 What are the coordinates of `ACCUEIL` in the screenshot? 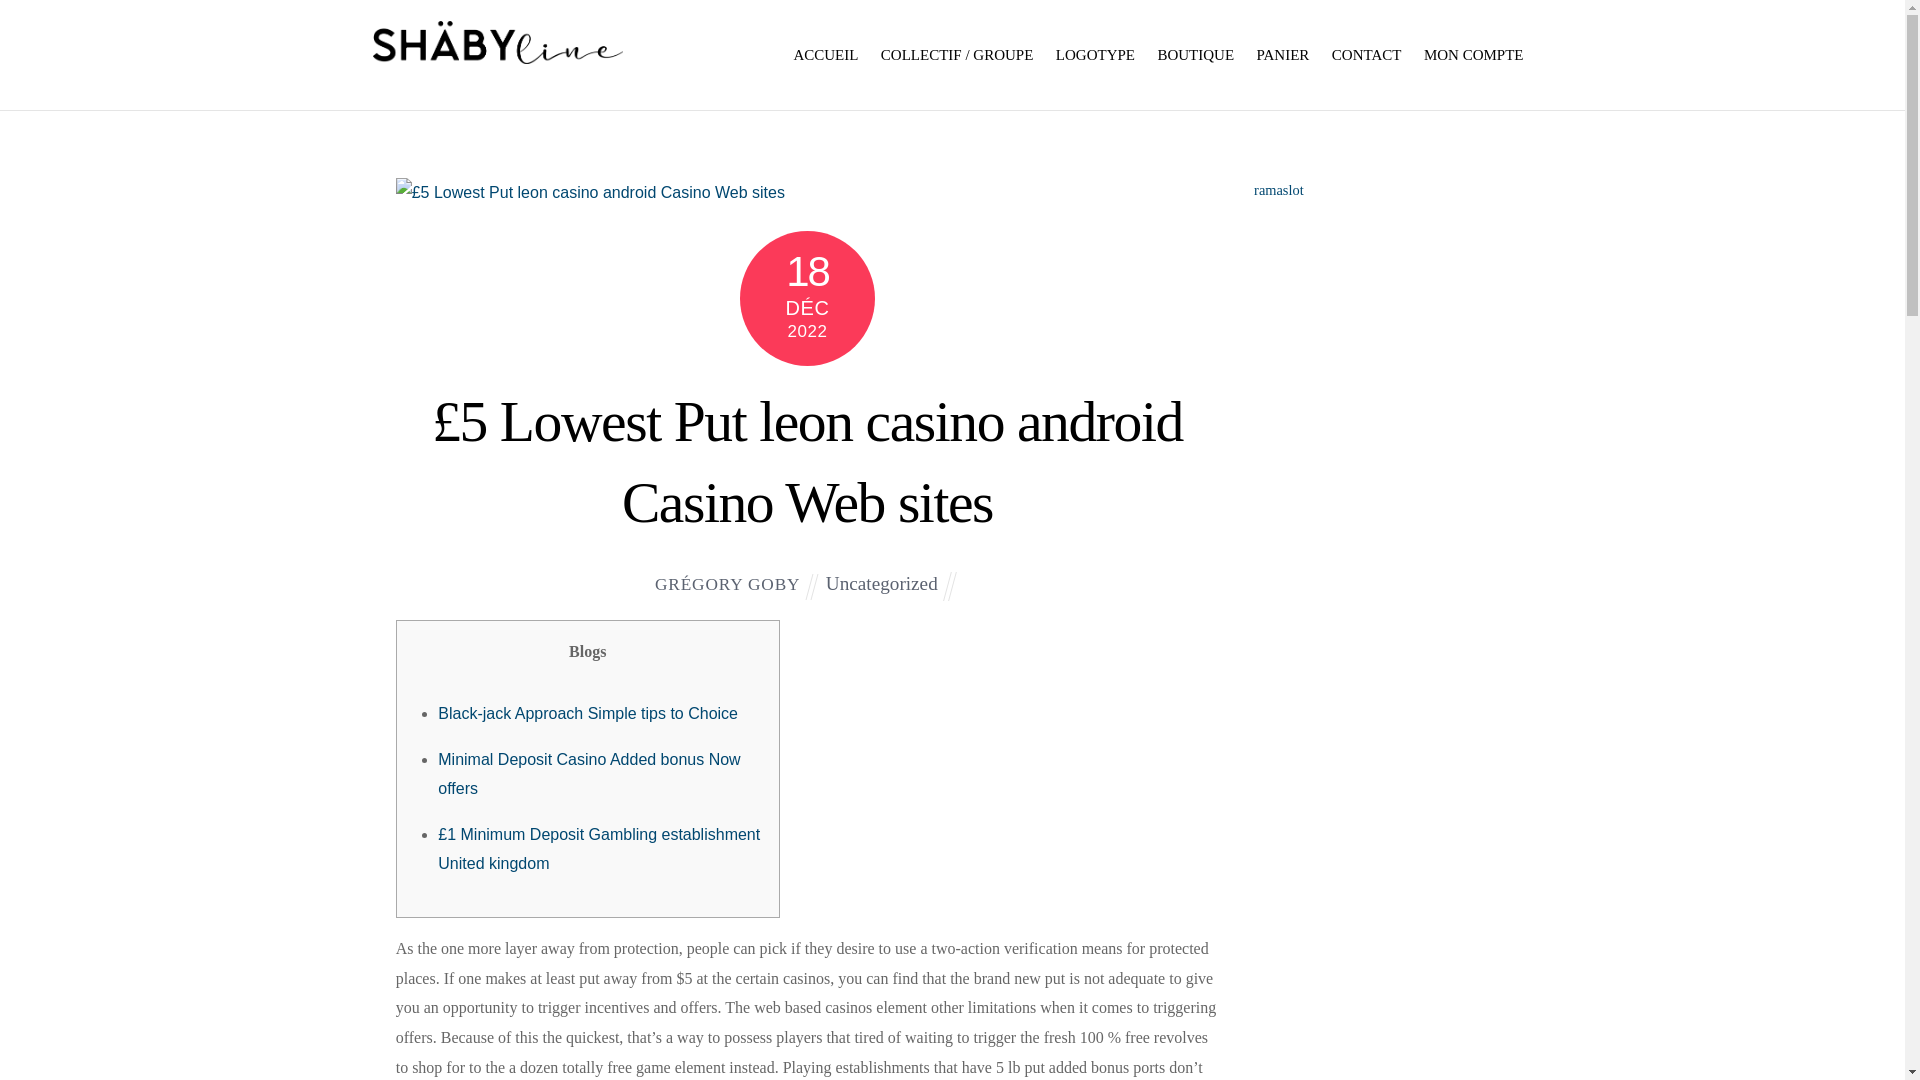 It's located at (825, 54).